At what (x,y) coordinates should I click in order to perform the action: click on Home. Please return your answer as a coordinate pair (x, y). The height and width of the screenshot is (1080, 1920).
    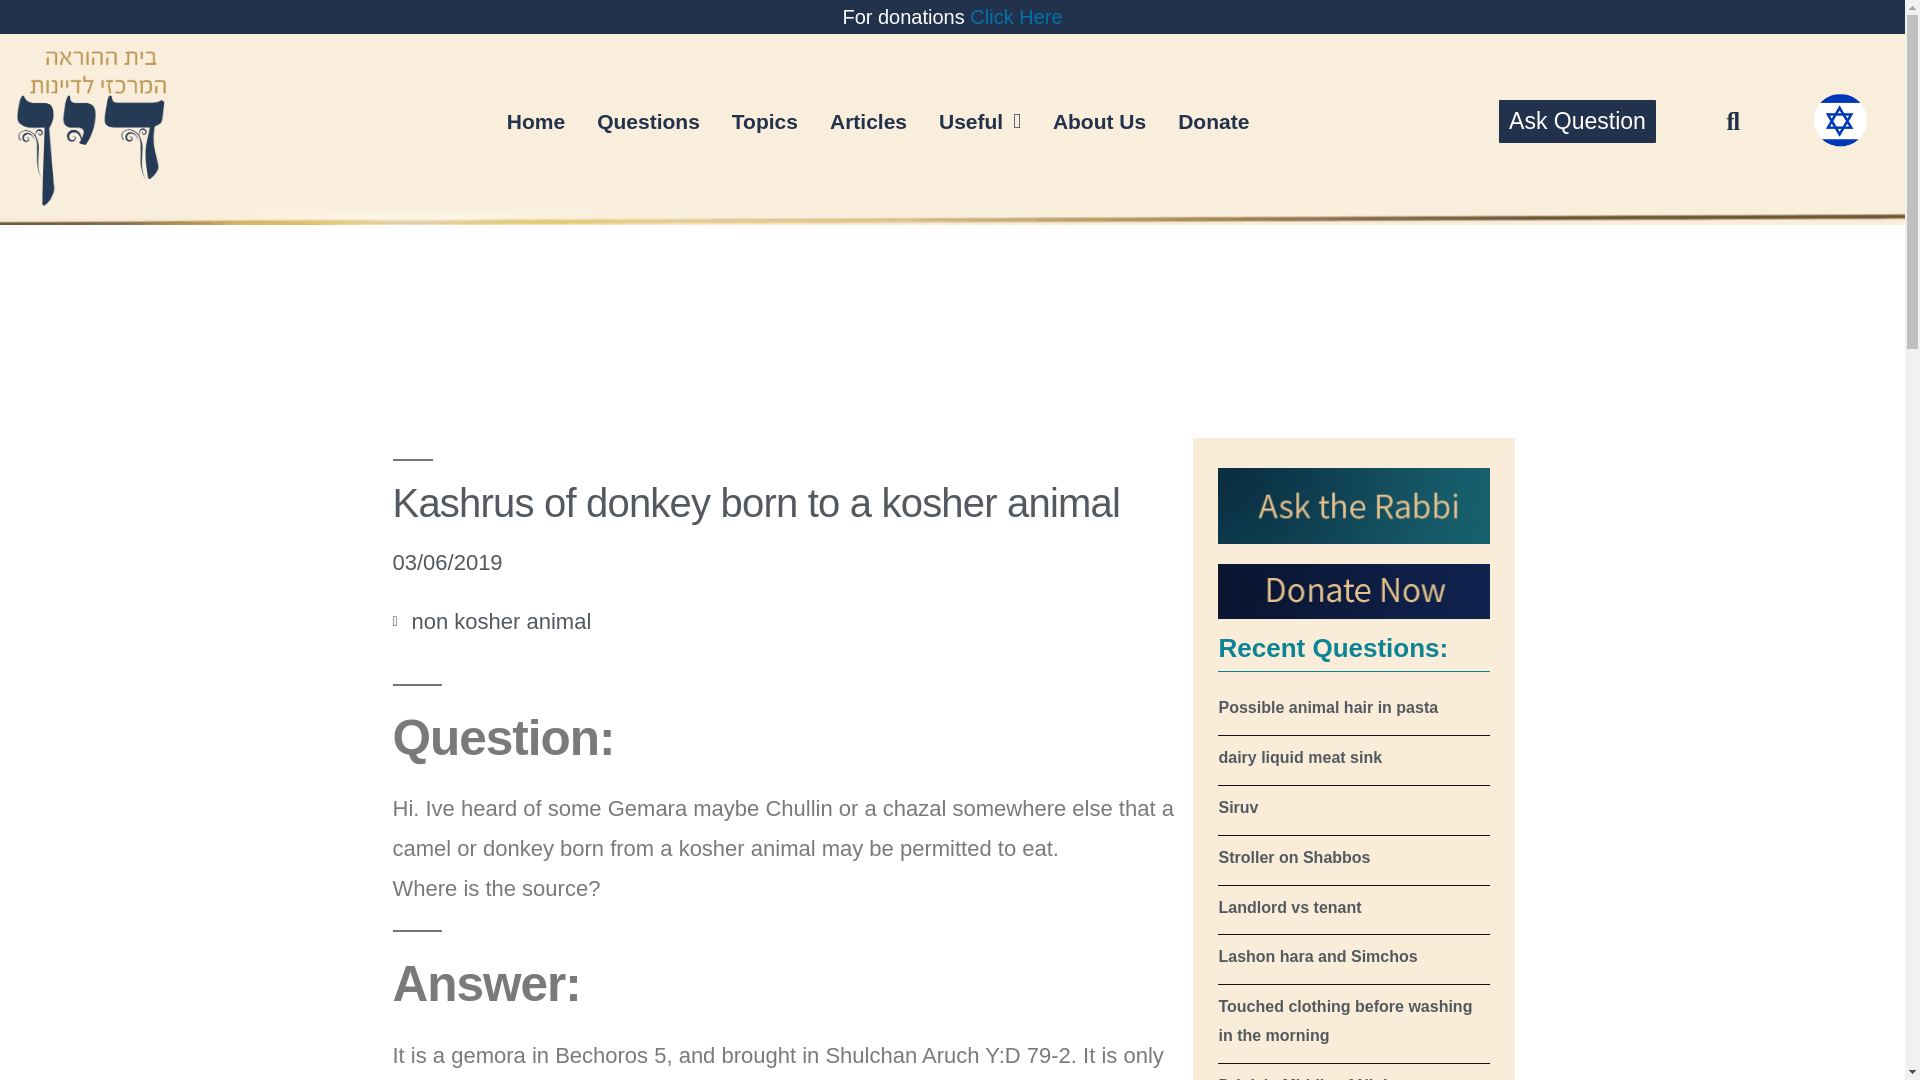
    Looking at the image, I should click on (536, 121).